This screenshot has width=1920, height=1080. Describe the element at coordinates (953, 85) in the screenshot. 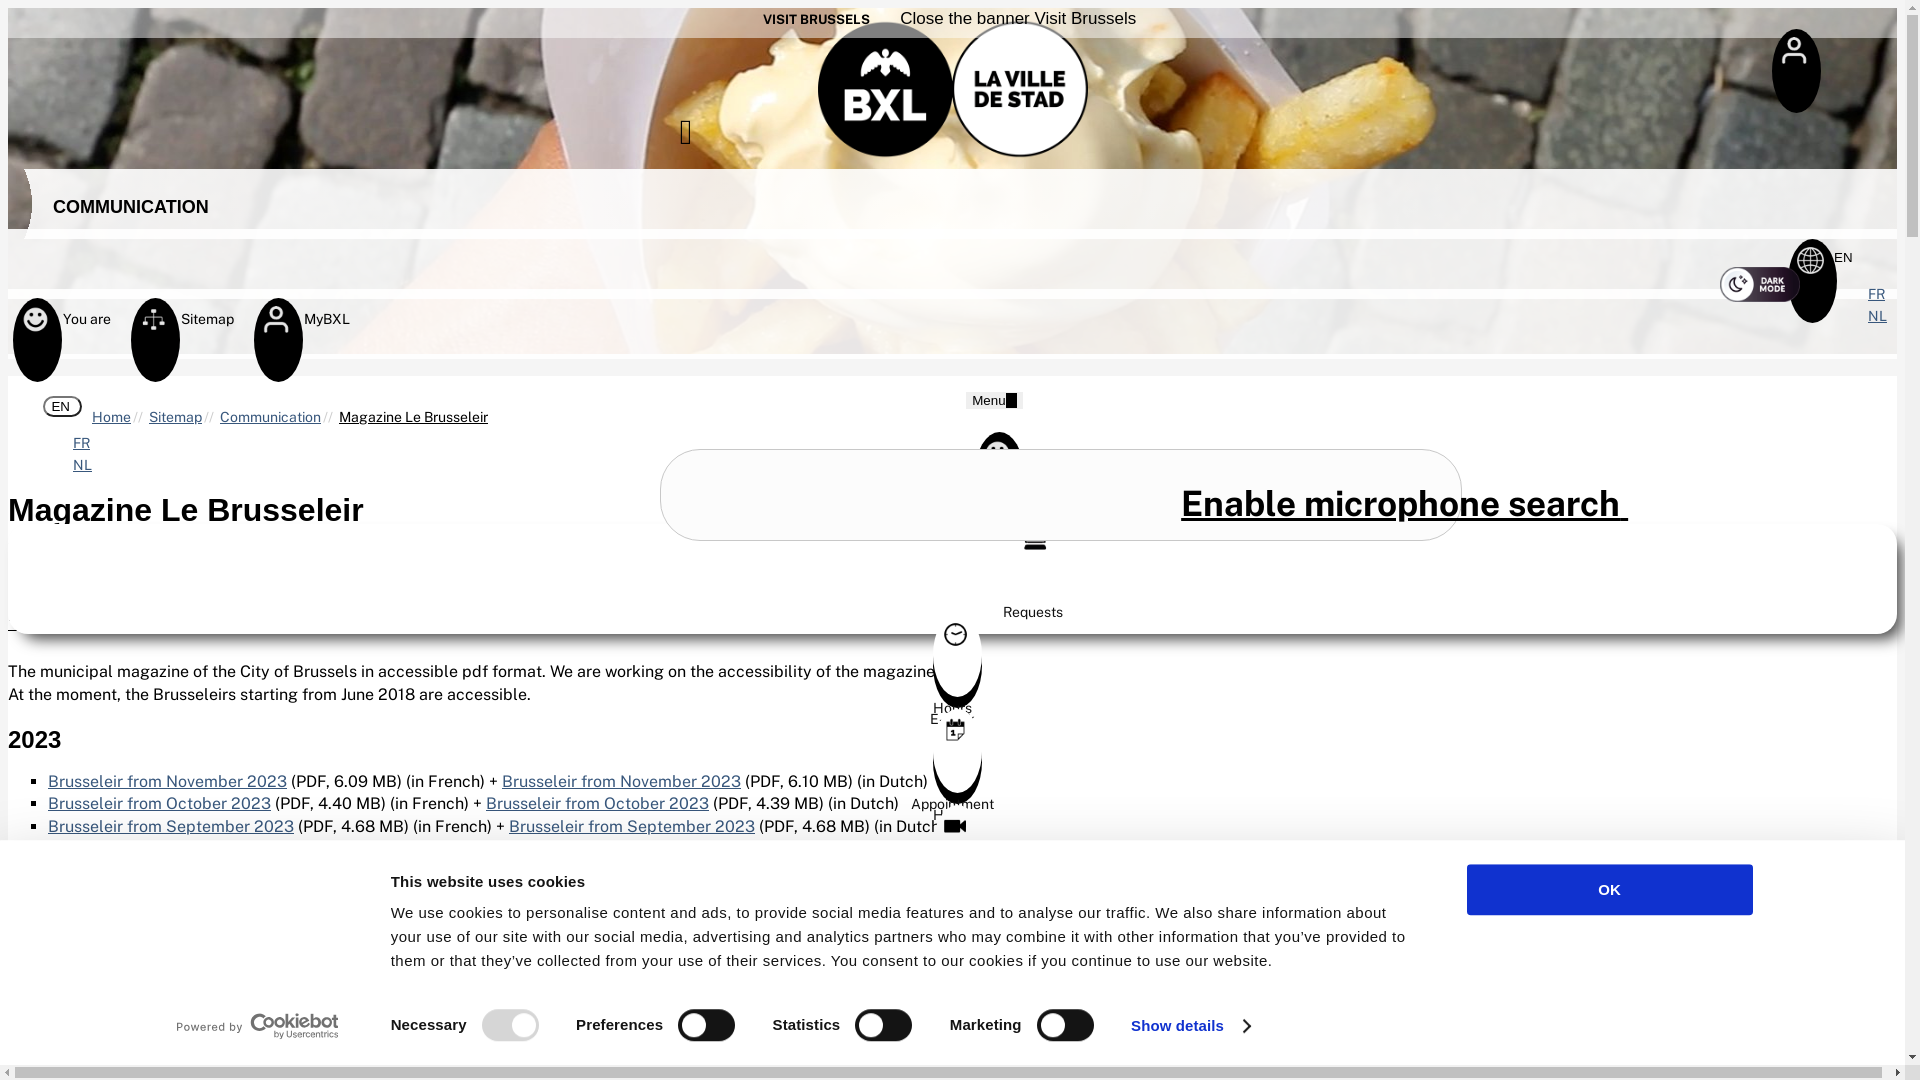

I see `Homepage City of Brussels` at that location.